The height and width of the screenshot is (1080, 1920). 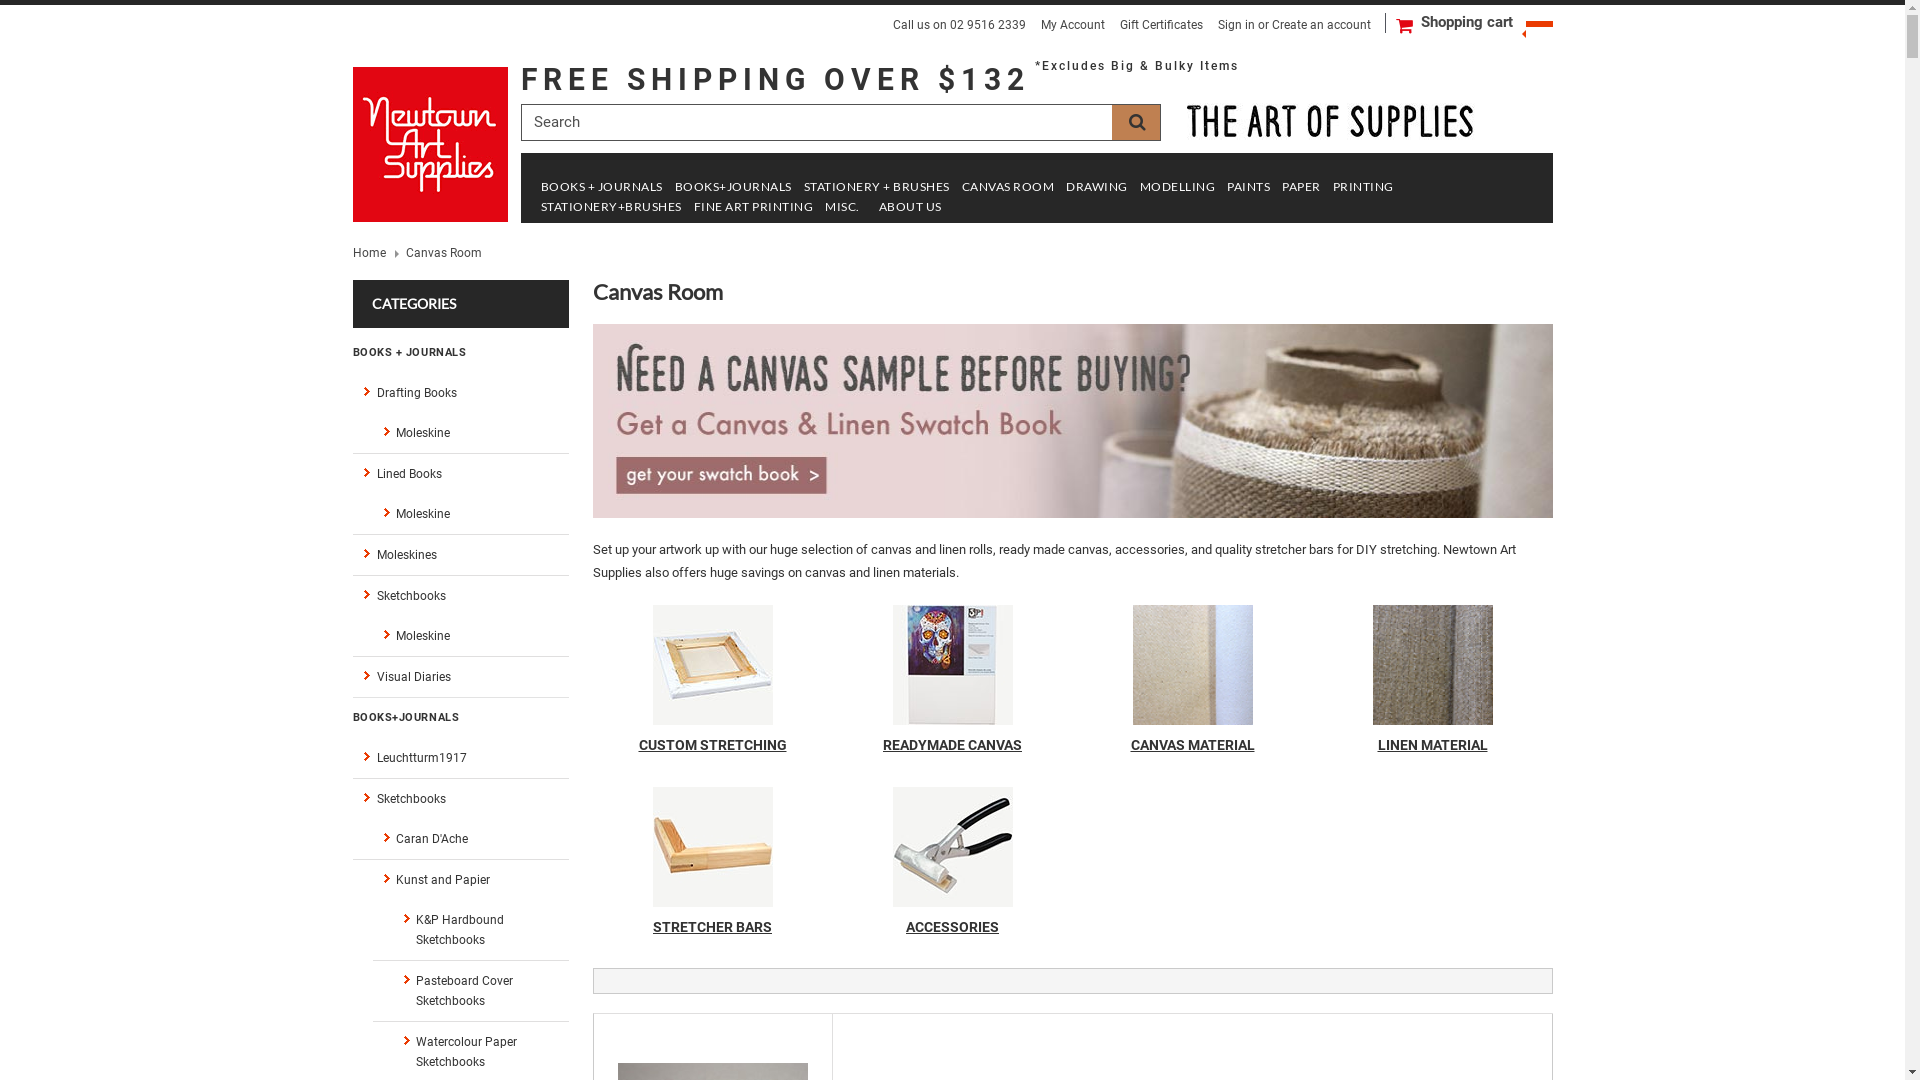 What do you see at coordinates (601, 188) in the screenshot?
I see `BOOKS + JOURNALS` at bounding box center [601, 188].